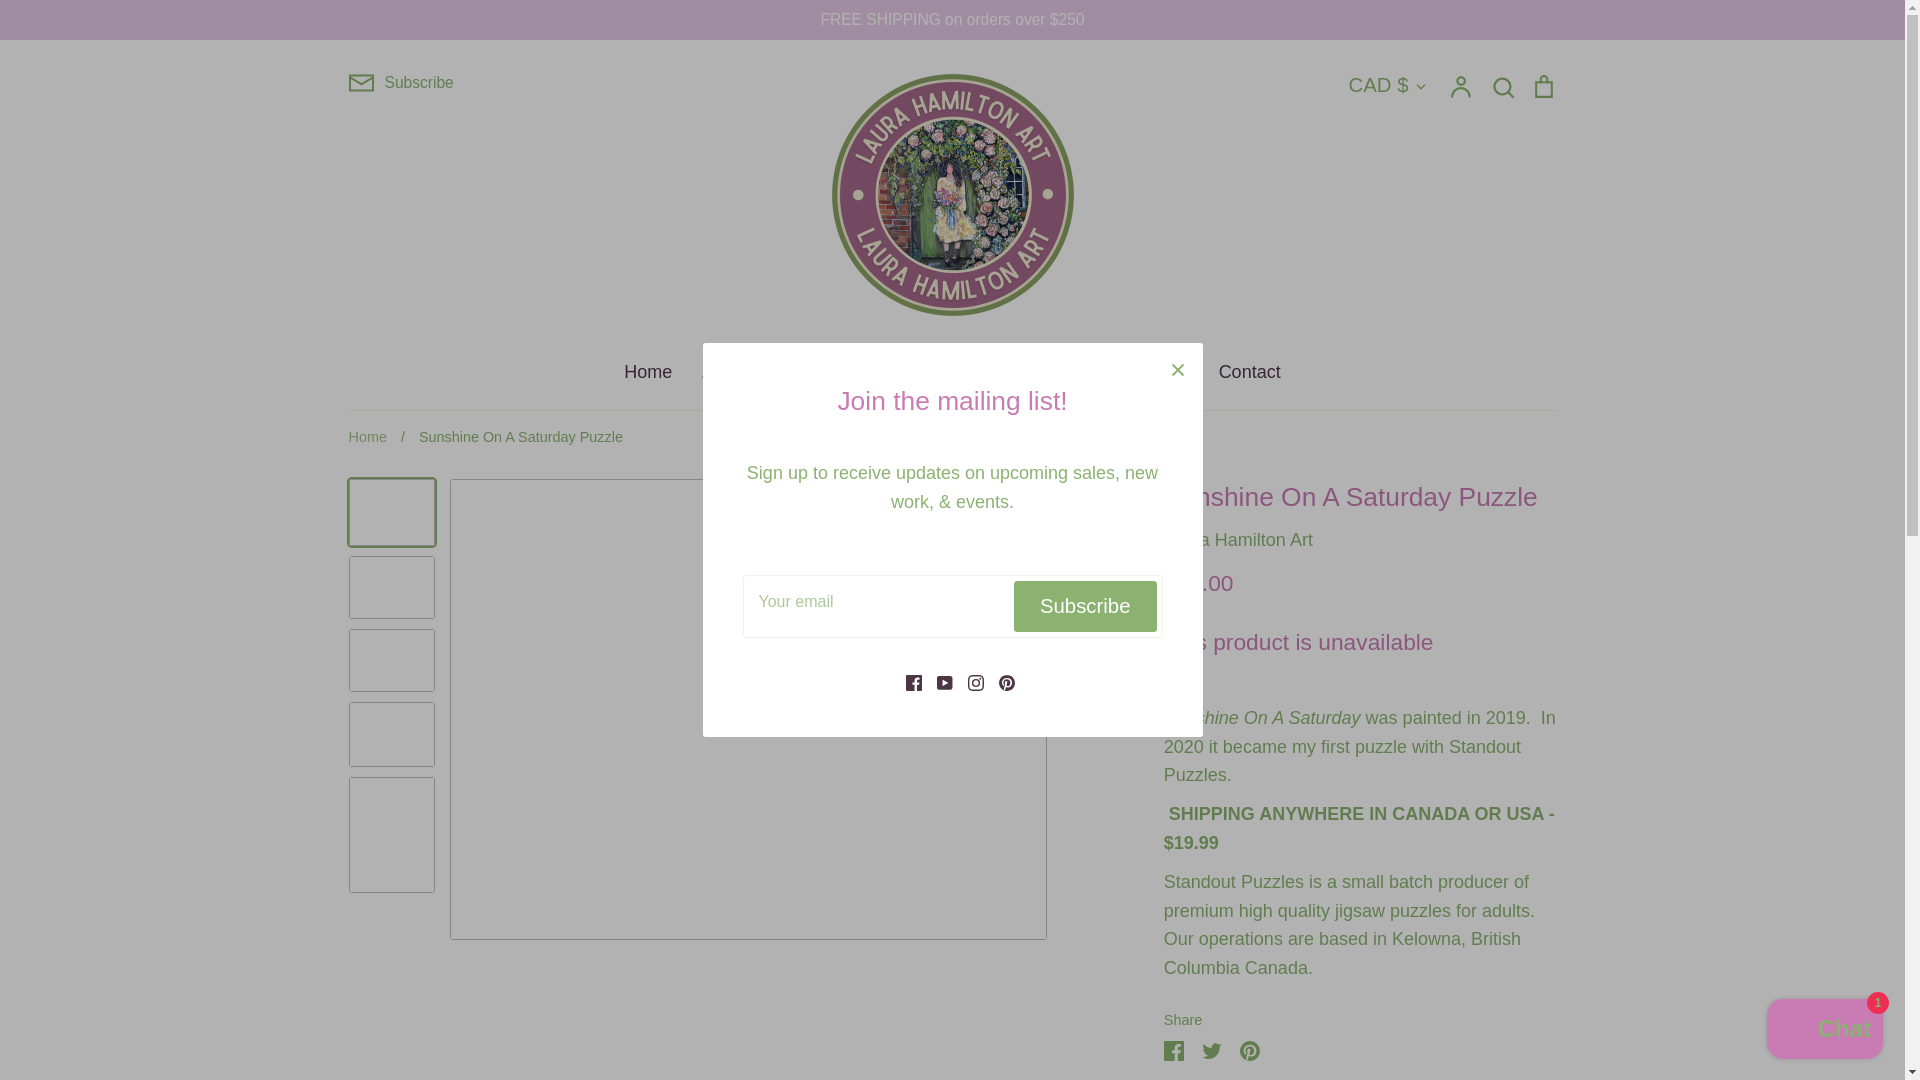 The image size is (1920, 1080). What do you see at coordinates (648, 372) in the screenshot?
I see `Home` at bounding box center [648, 372].